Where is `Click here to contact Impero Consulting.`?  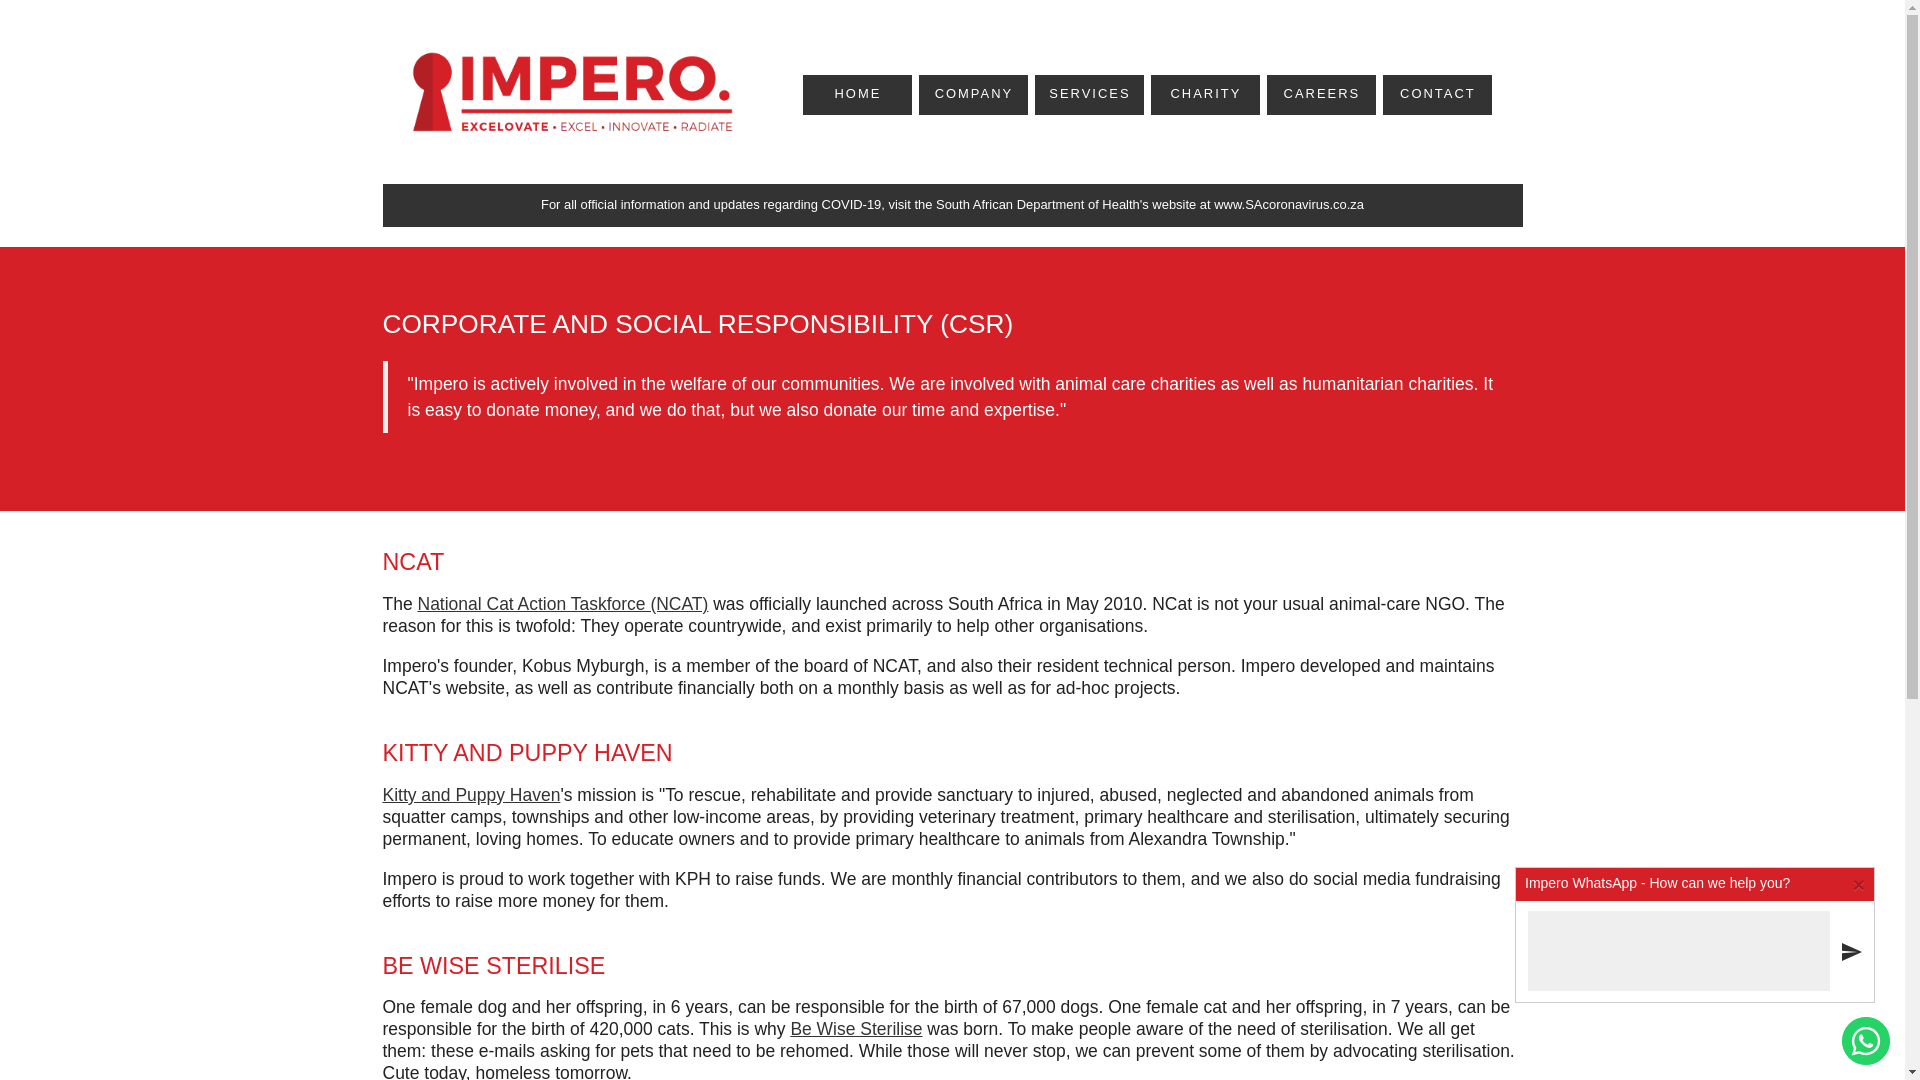 Click here to contact Impero Consulting. is located at coordinates (1438, 94).